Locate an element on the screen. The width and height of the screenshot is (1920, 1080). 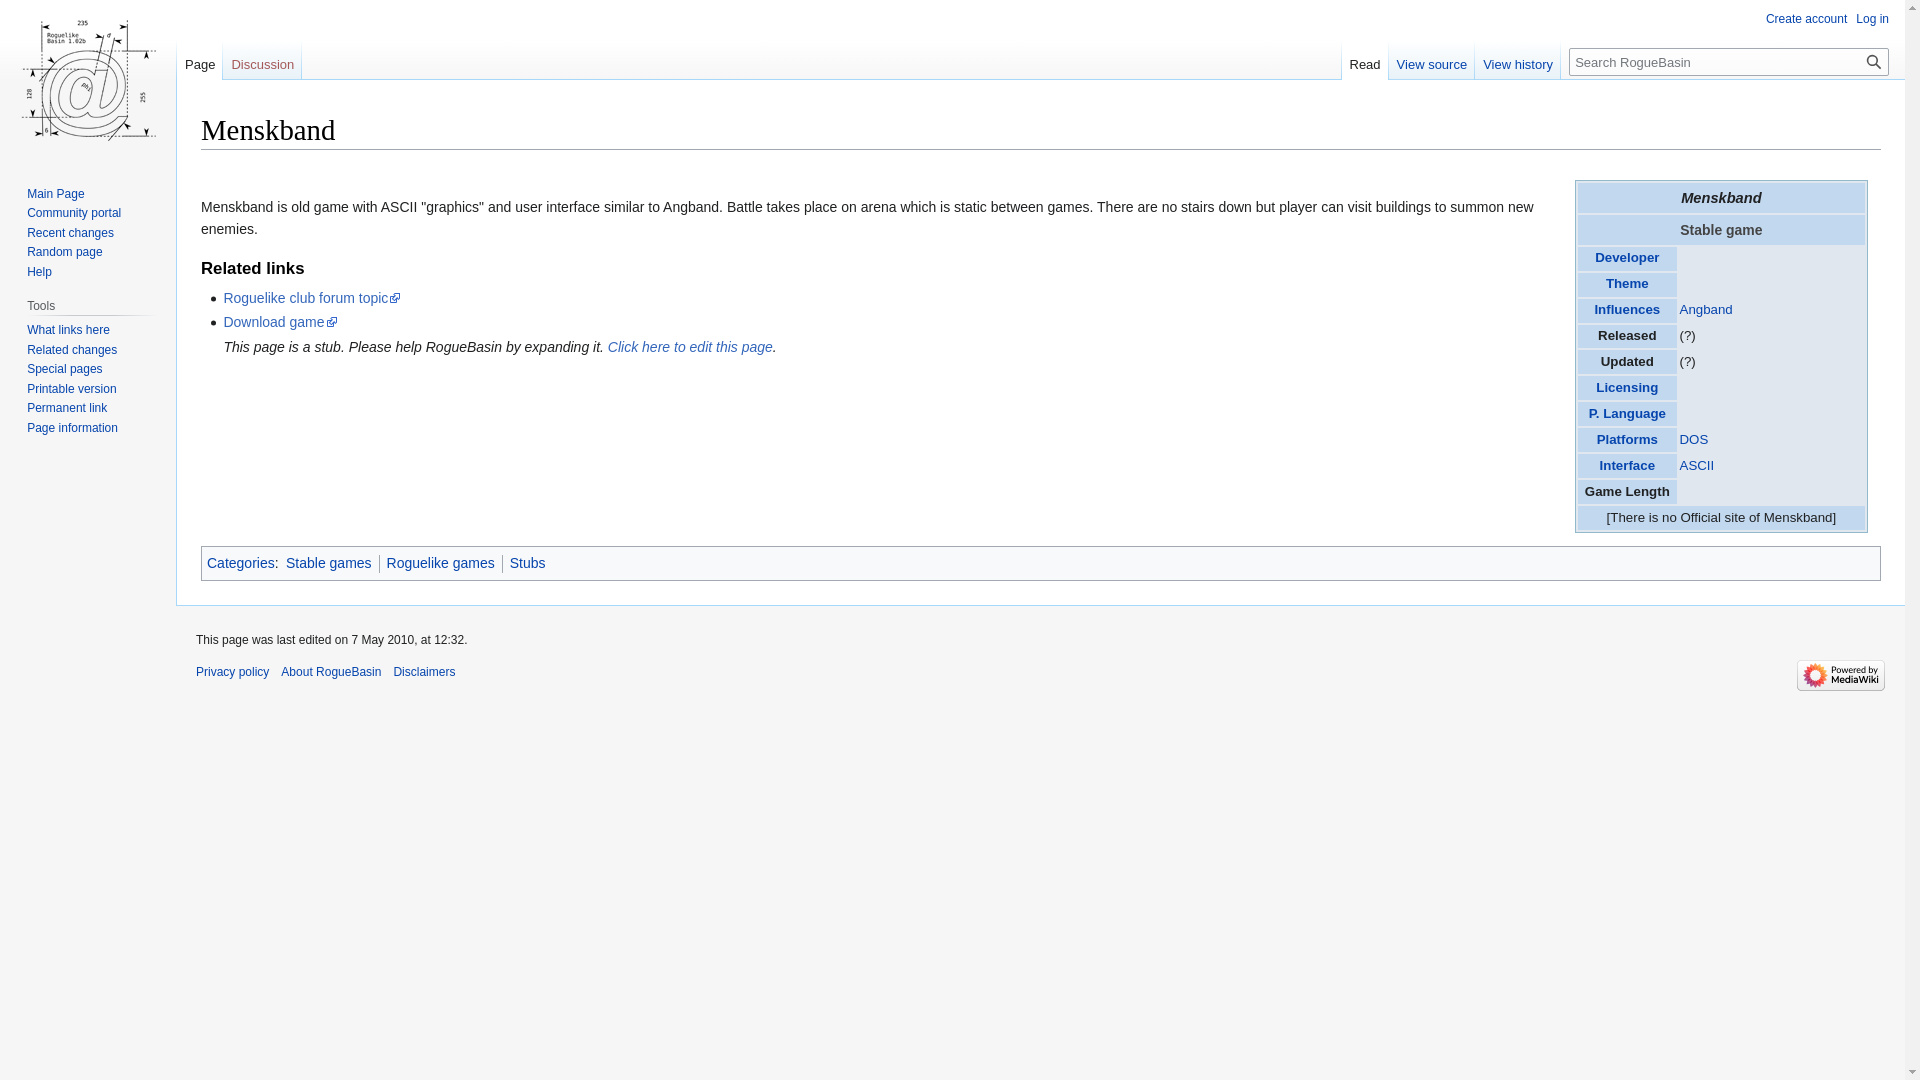
Special:Categories is located at coordinates (240, 563).